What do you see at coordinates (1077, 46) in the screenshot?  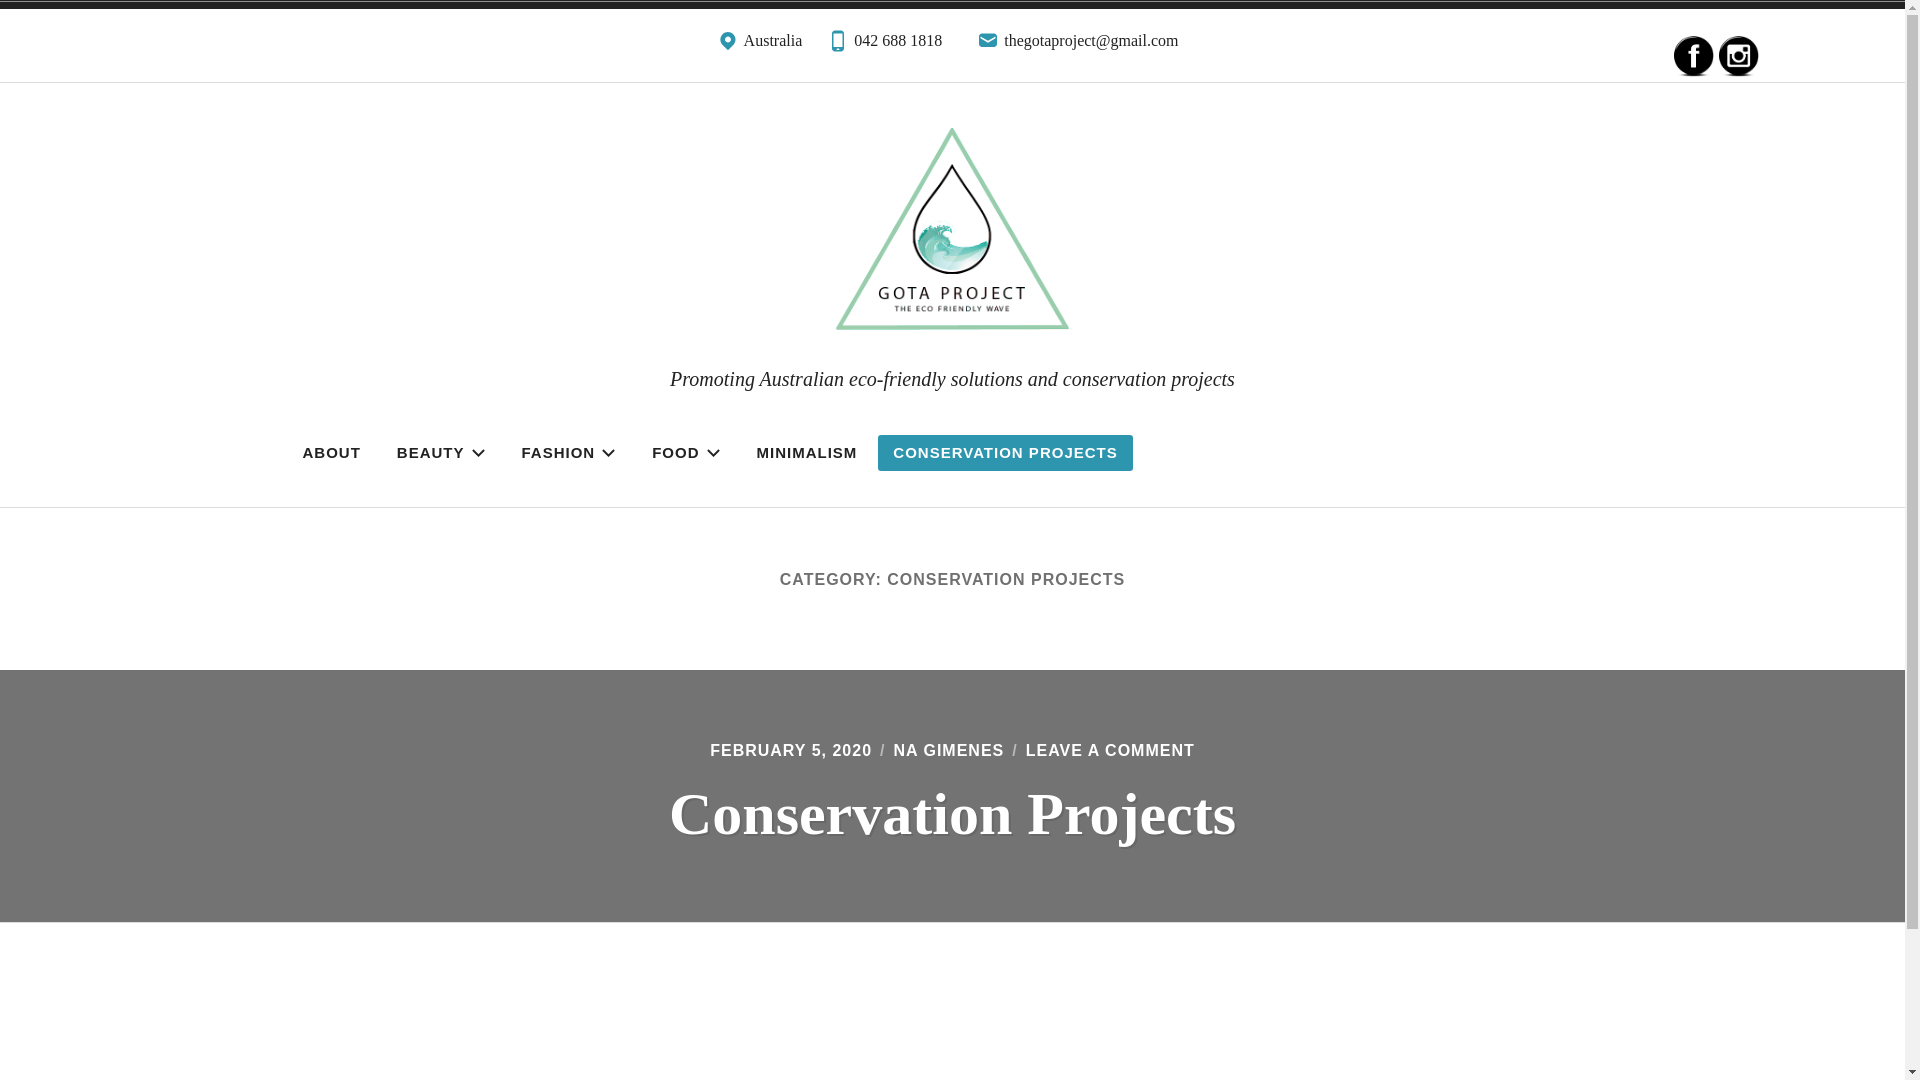 I see `E-mail thegotaproject@gmail.com` at bounding box center [1077, 46].